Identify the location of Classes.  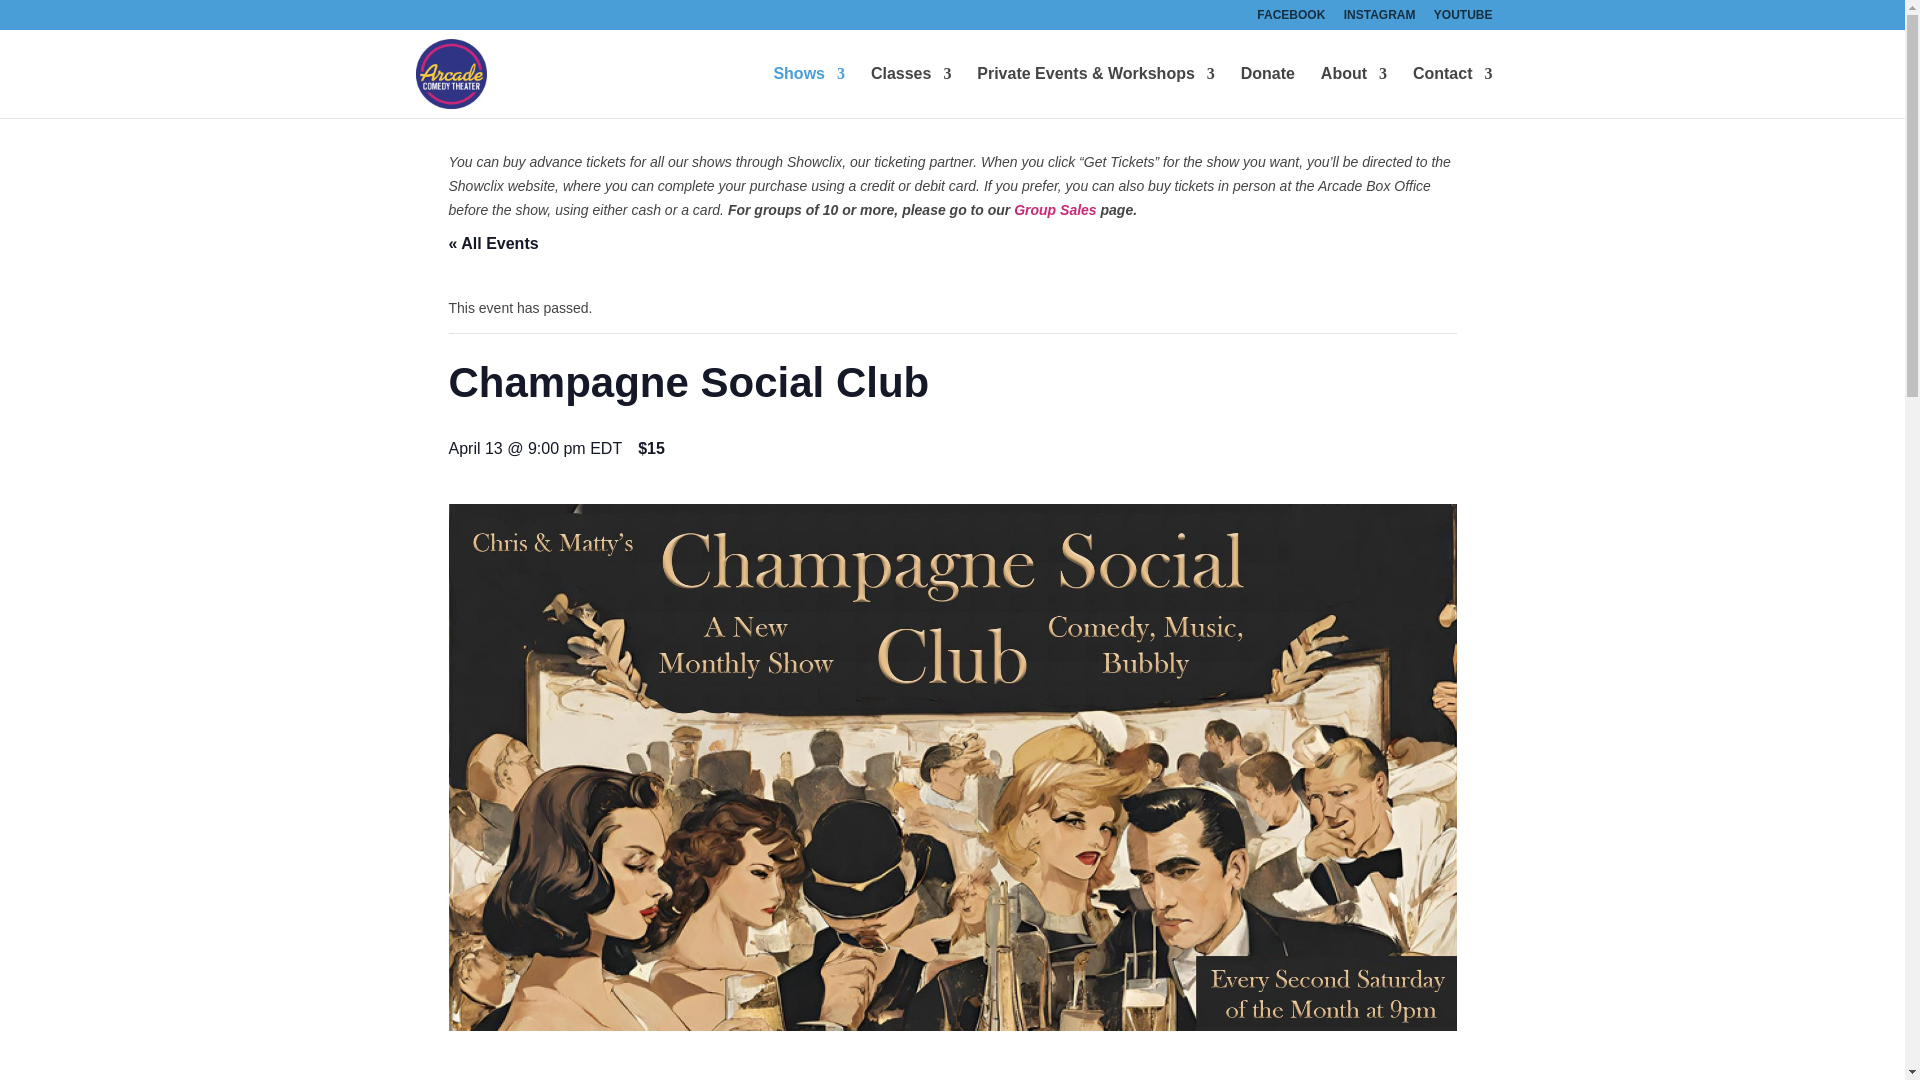
(912, 92).